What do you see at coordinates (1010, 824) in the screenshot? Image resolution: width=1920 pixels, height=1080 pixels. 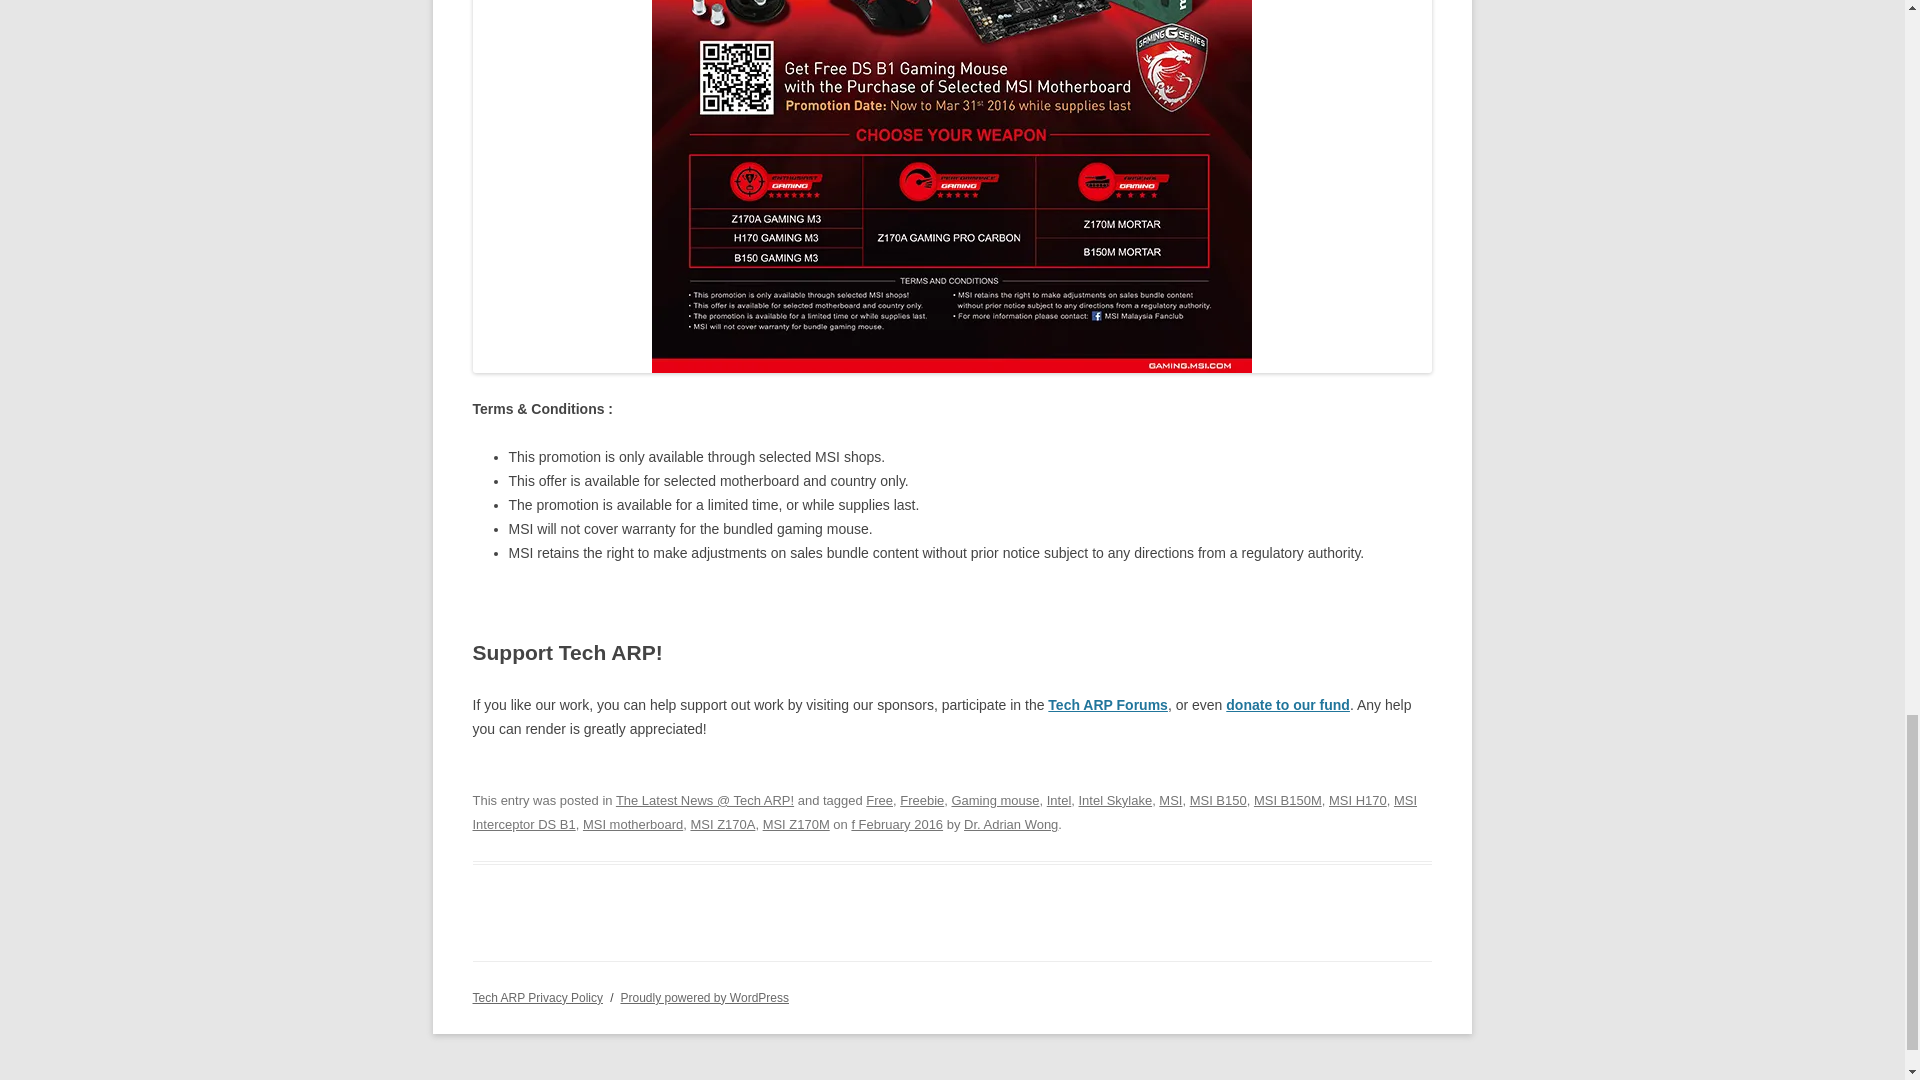 I see `Dr. Adrian Wong` at bounding box center [1010, 824].